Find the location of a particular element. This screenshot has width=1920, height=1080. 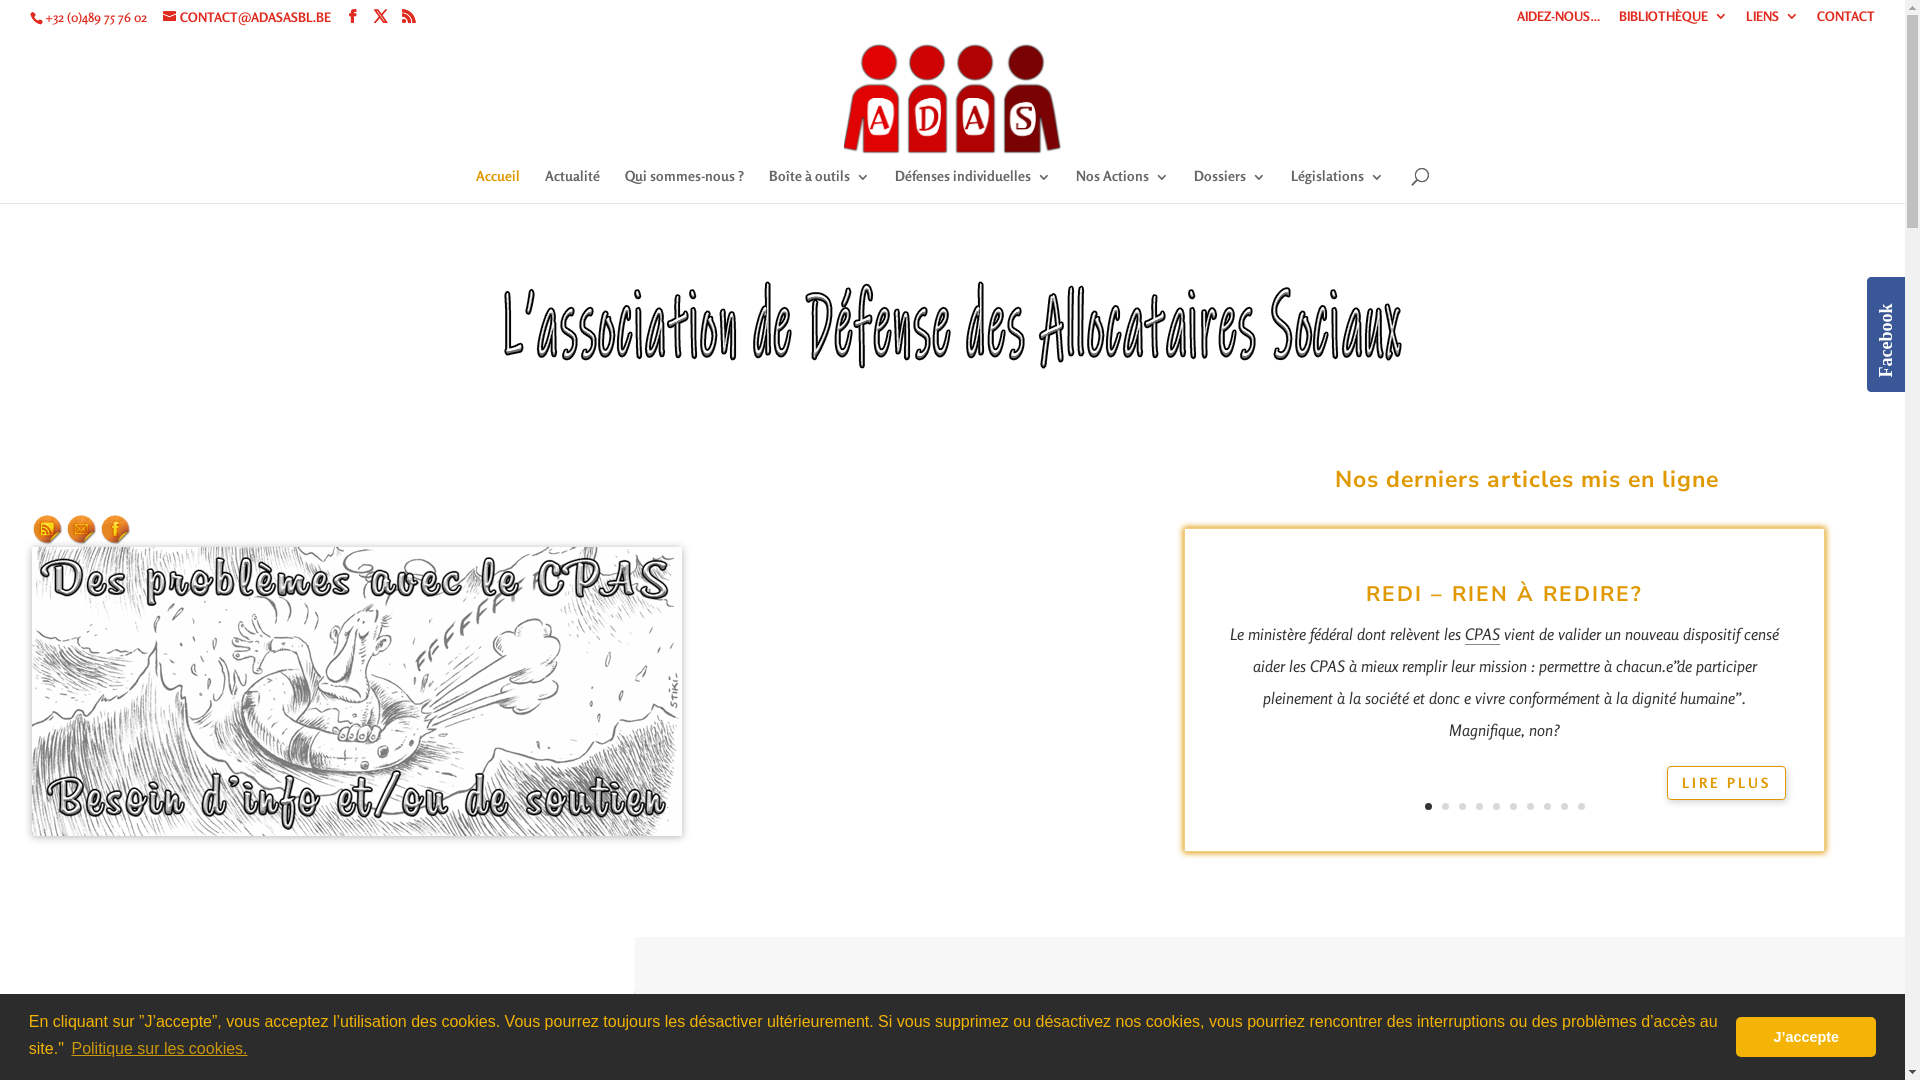

Acceuille is located at coordinates (357, 692).